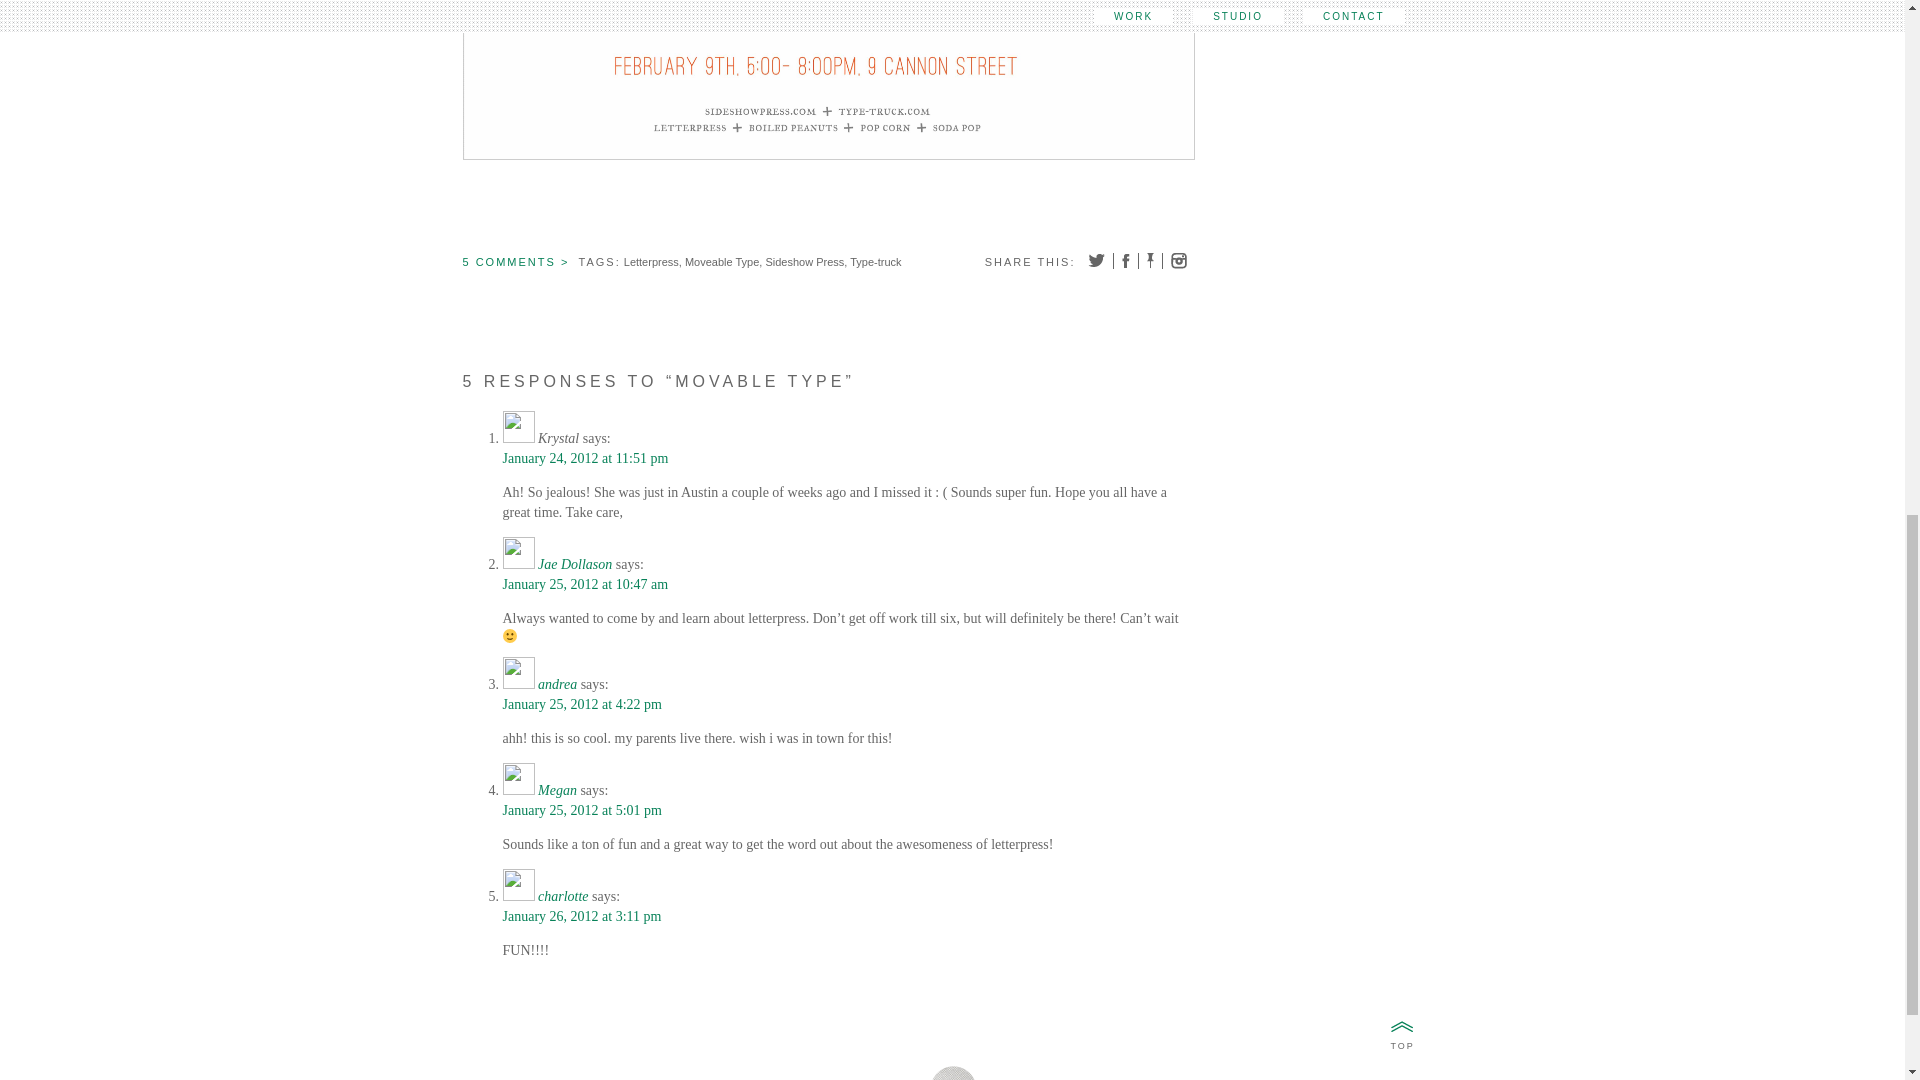  What do you see at coordinates (584, 458) in the screenshot?
I see `January 24, 2012 at 11:51 pm` at bounding box center [584, 458].